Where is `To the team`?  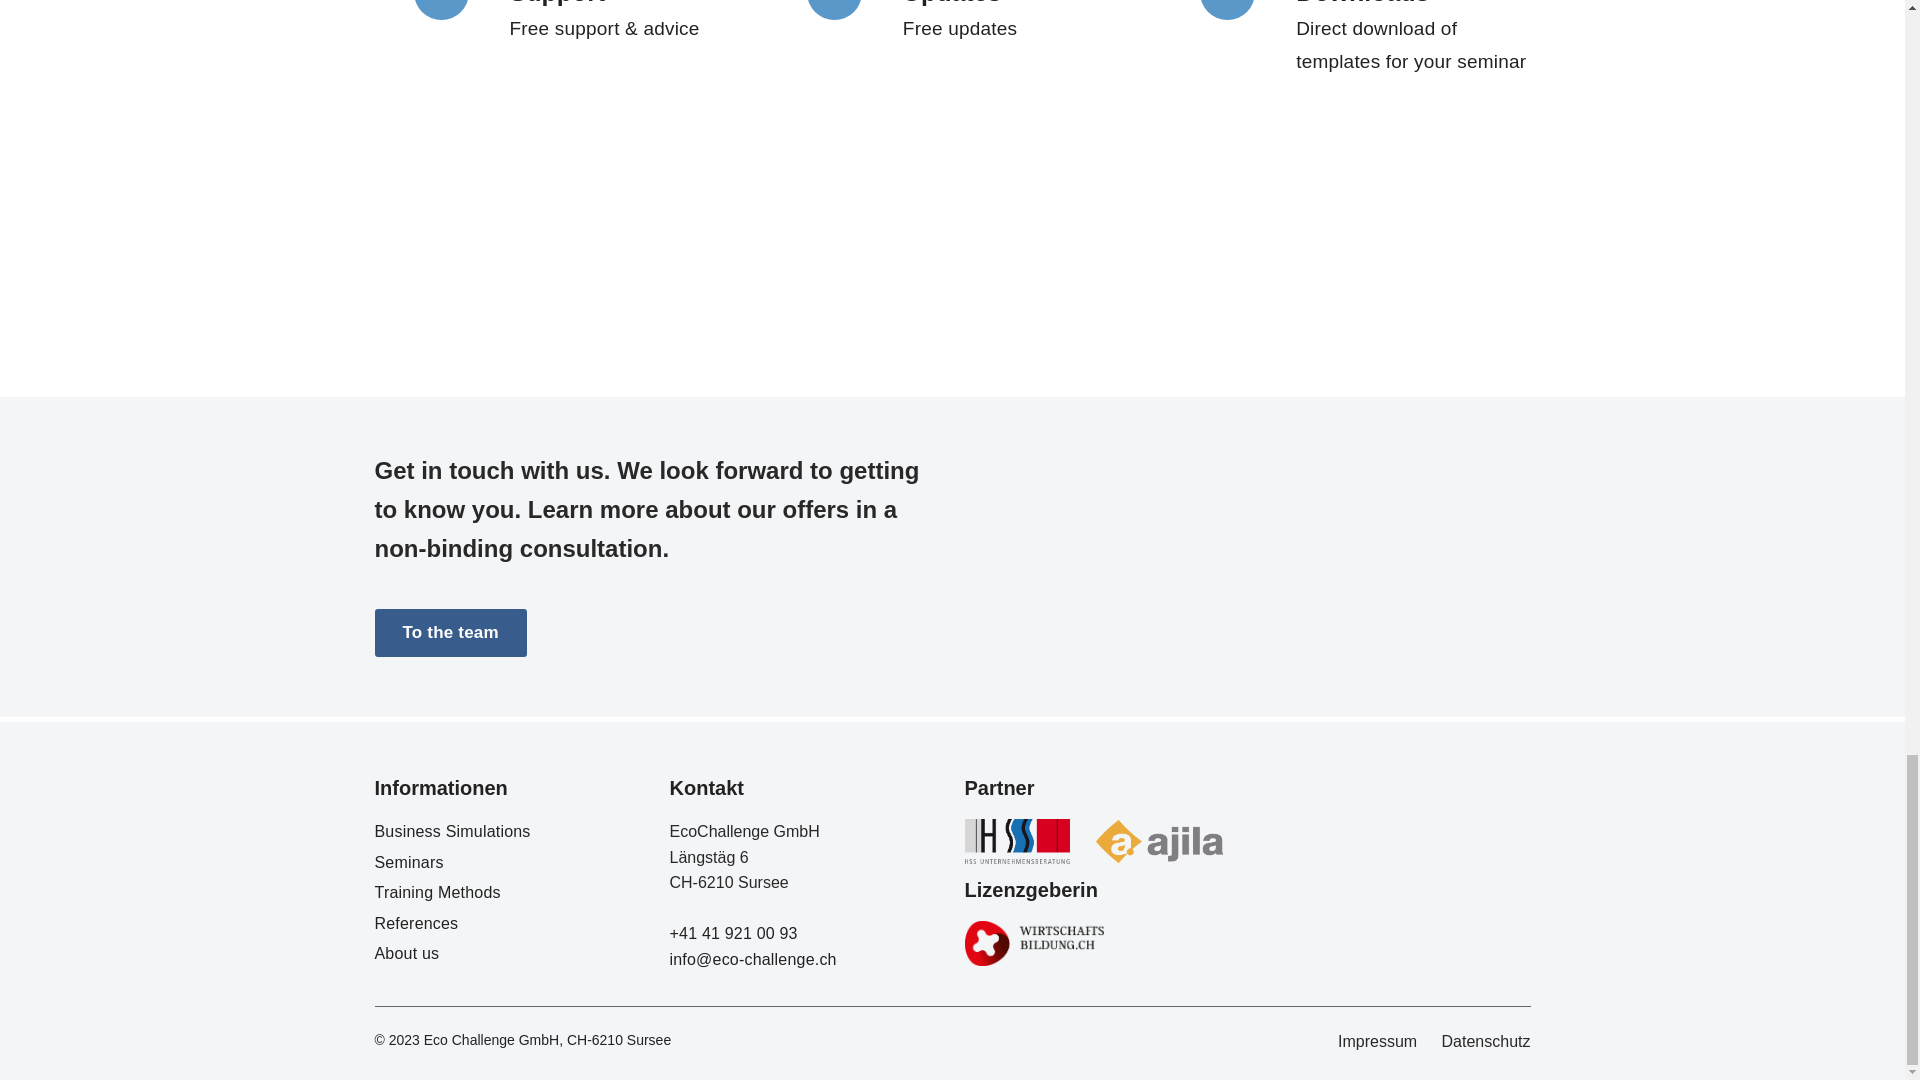 To the team is located at coordinates (450, 632).